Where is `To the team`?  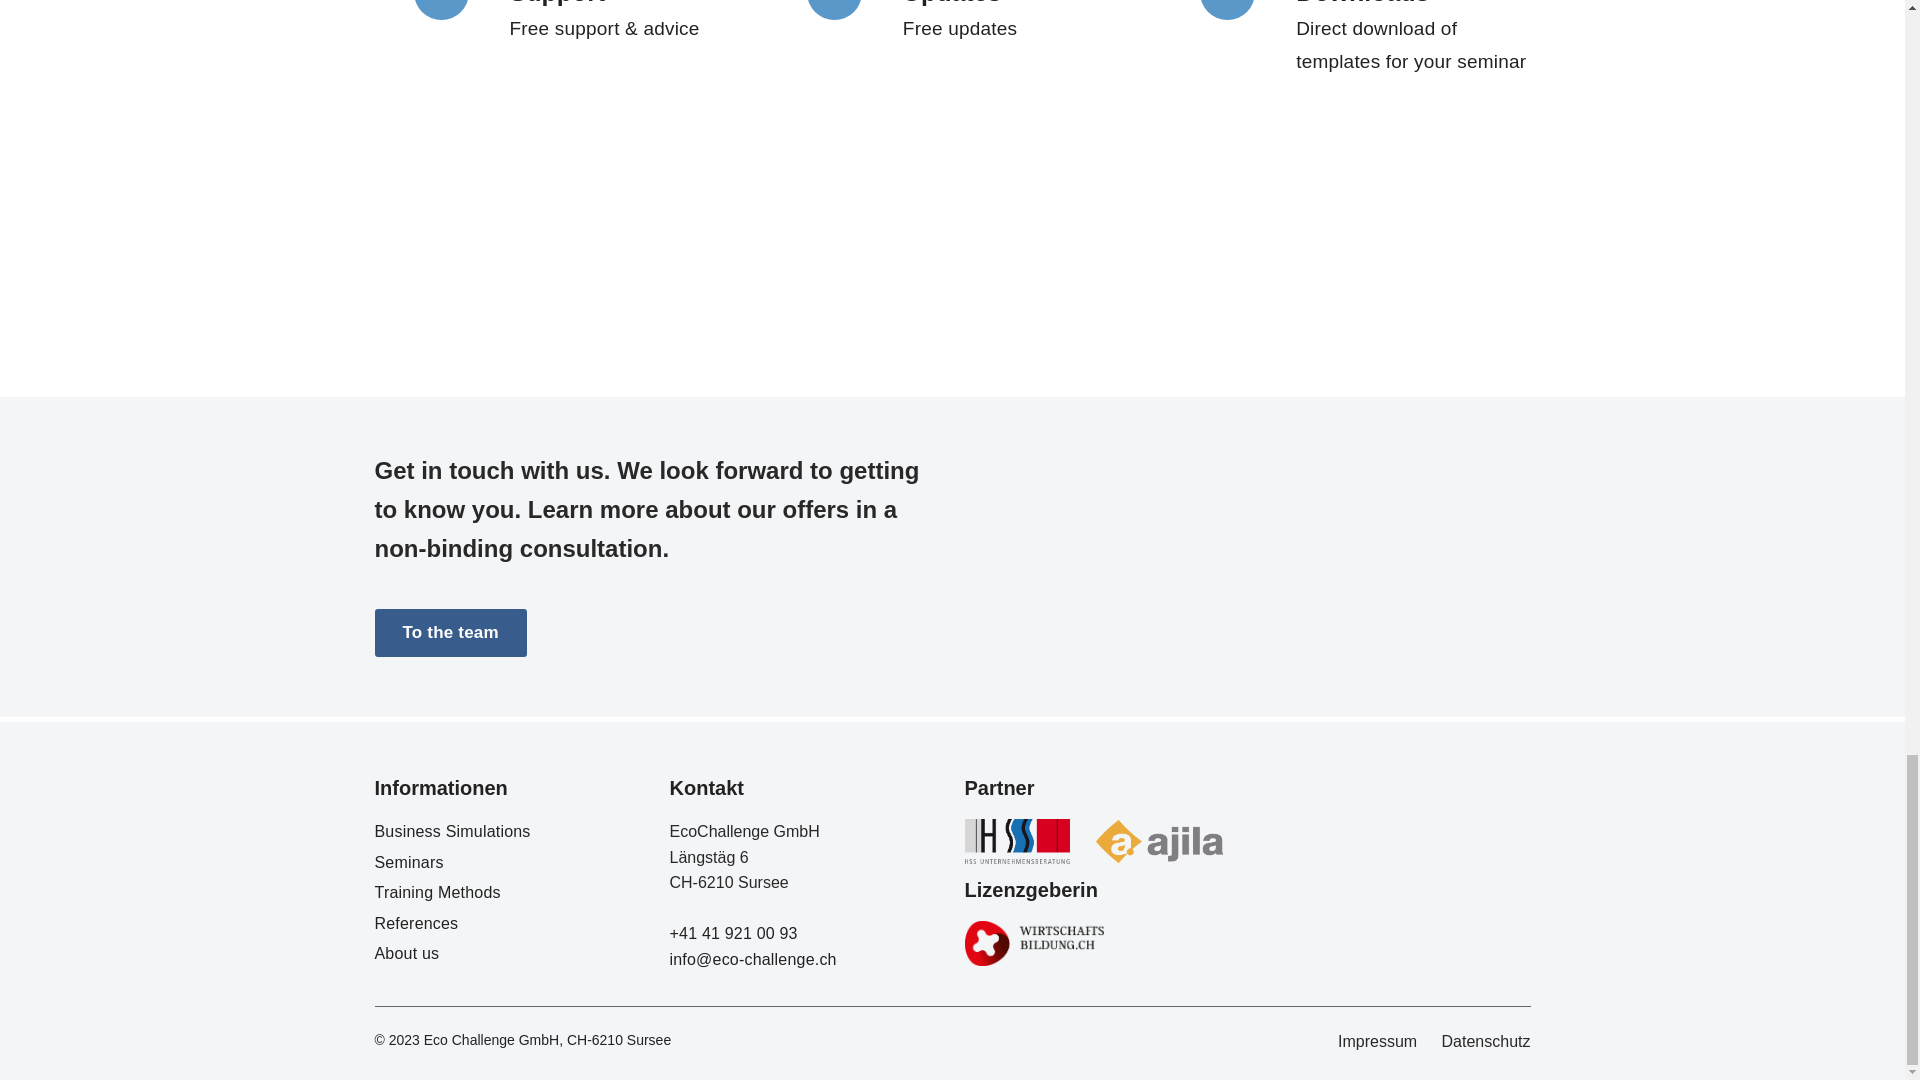 To the team is located at coordinates (450, 632).